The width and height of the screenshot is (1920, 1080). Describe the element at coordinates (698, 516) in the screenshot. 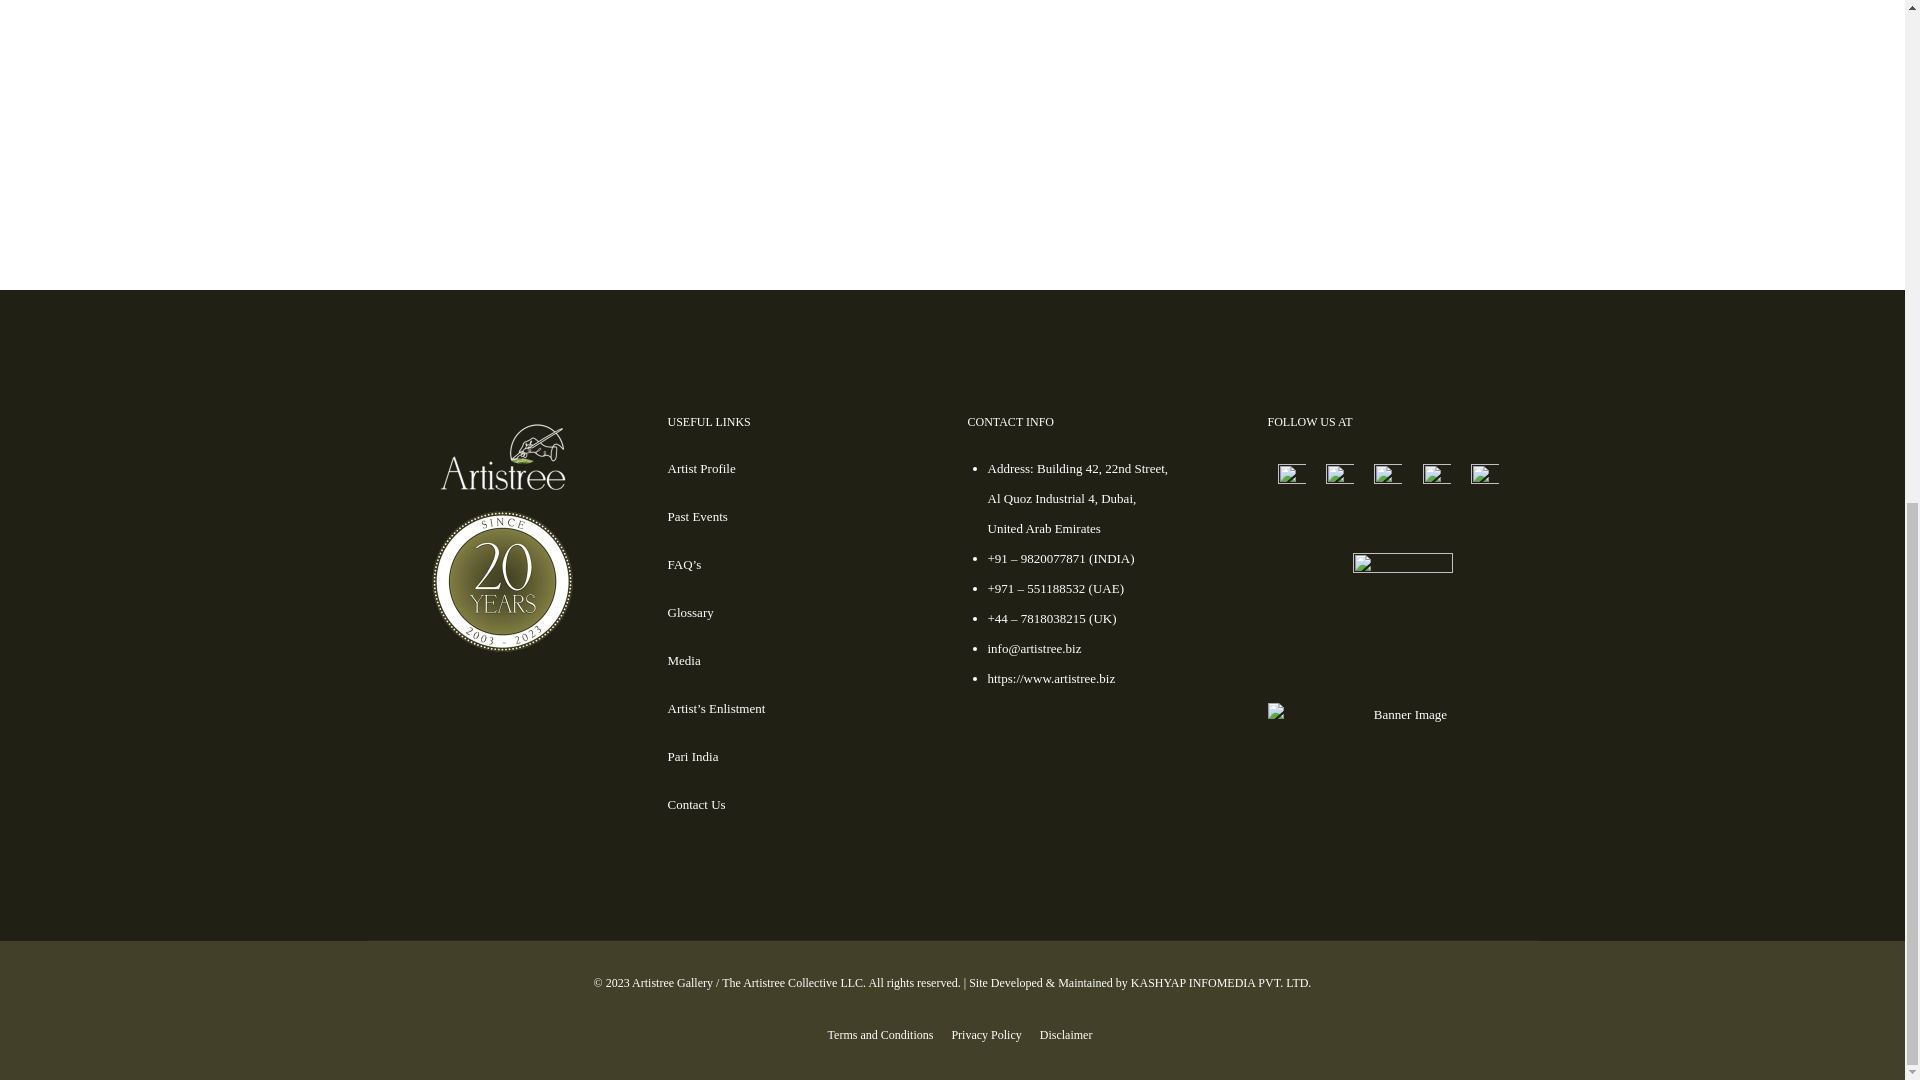

I see `Past Events` at that location.